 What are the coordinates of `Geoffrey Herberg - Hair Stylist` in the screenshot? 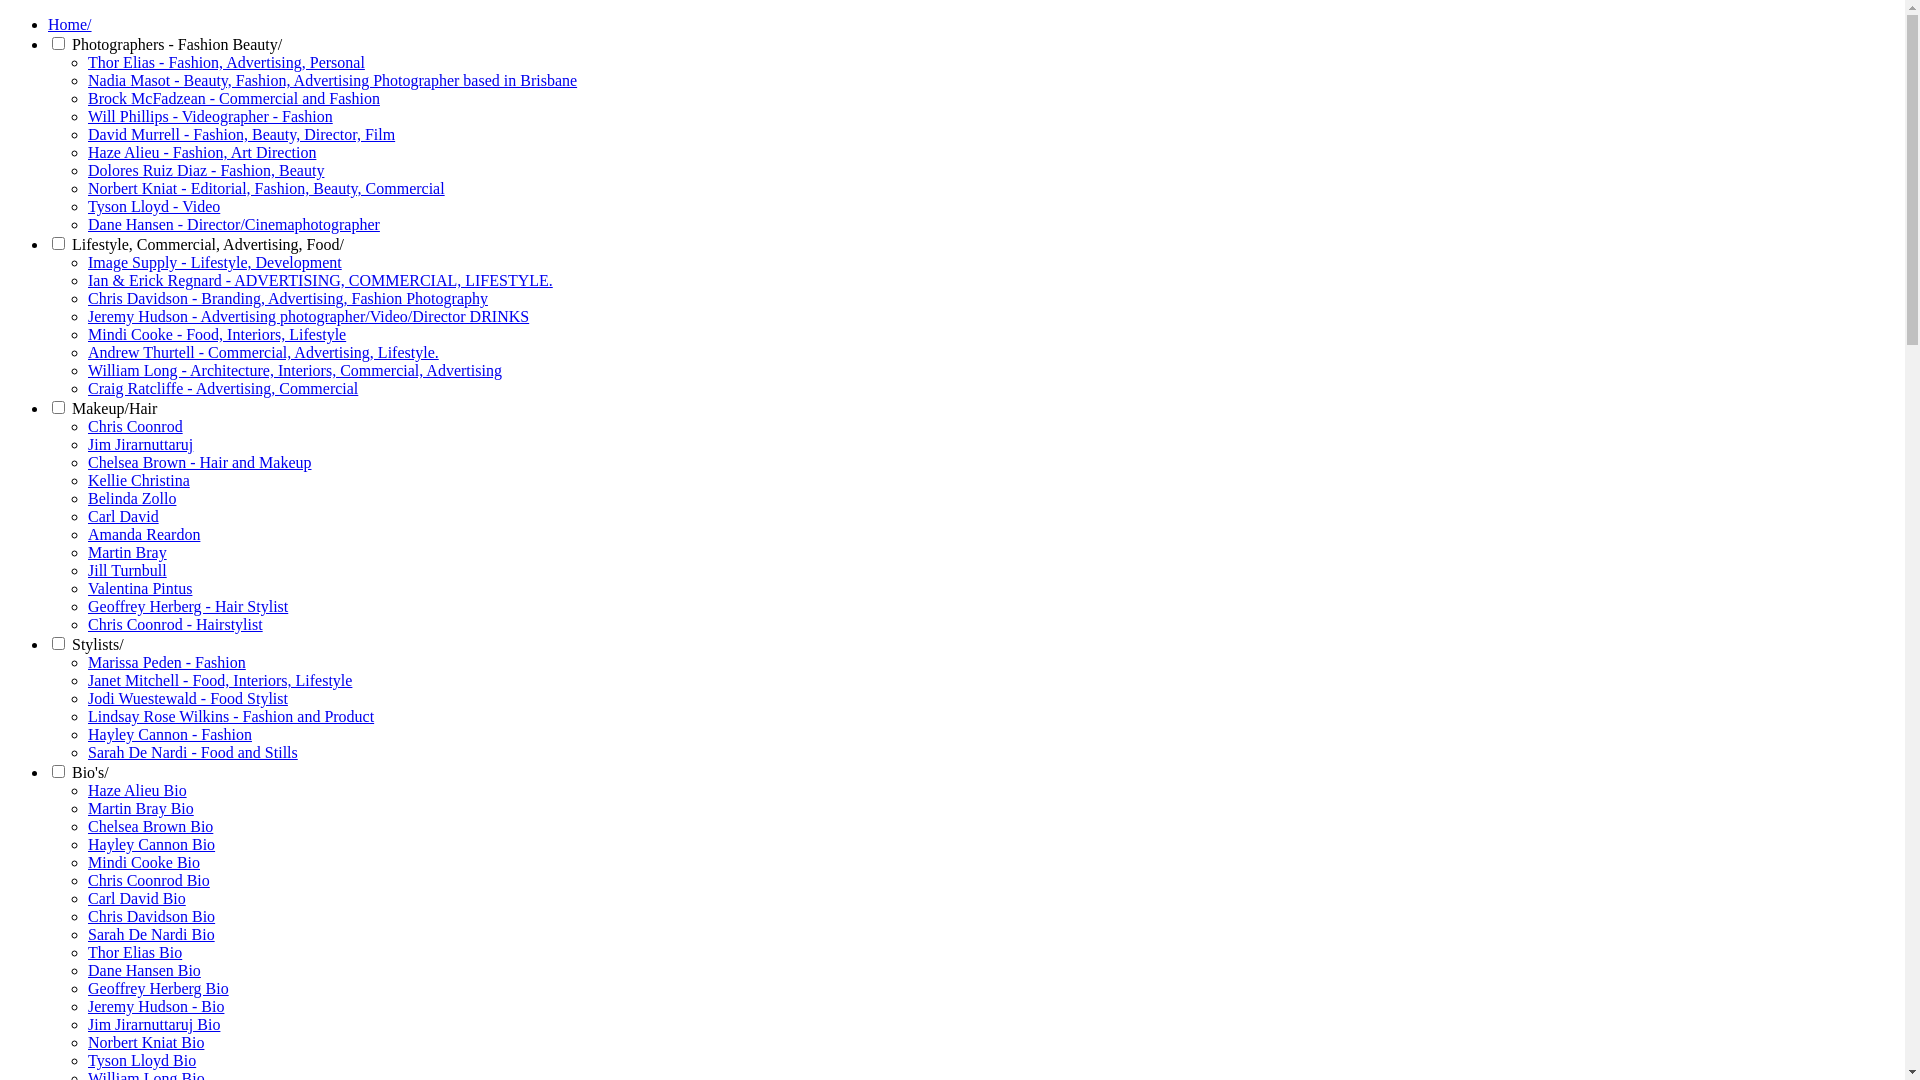 It's located at (188, 606).